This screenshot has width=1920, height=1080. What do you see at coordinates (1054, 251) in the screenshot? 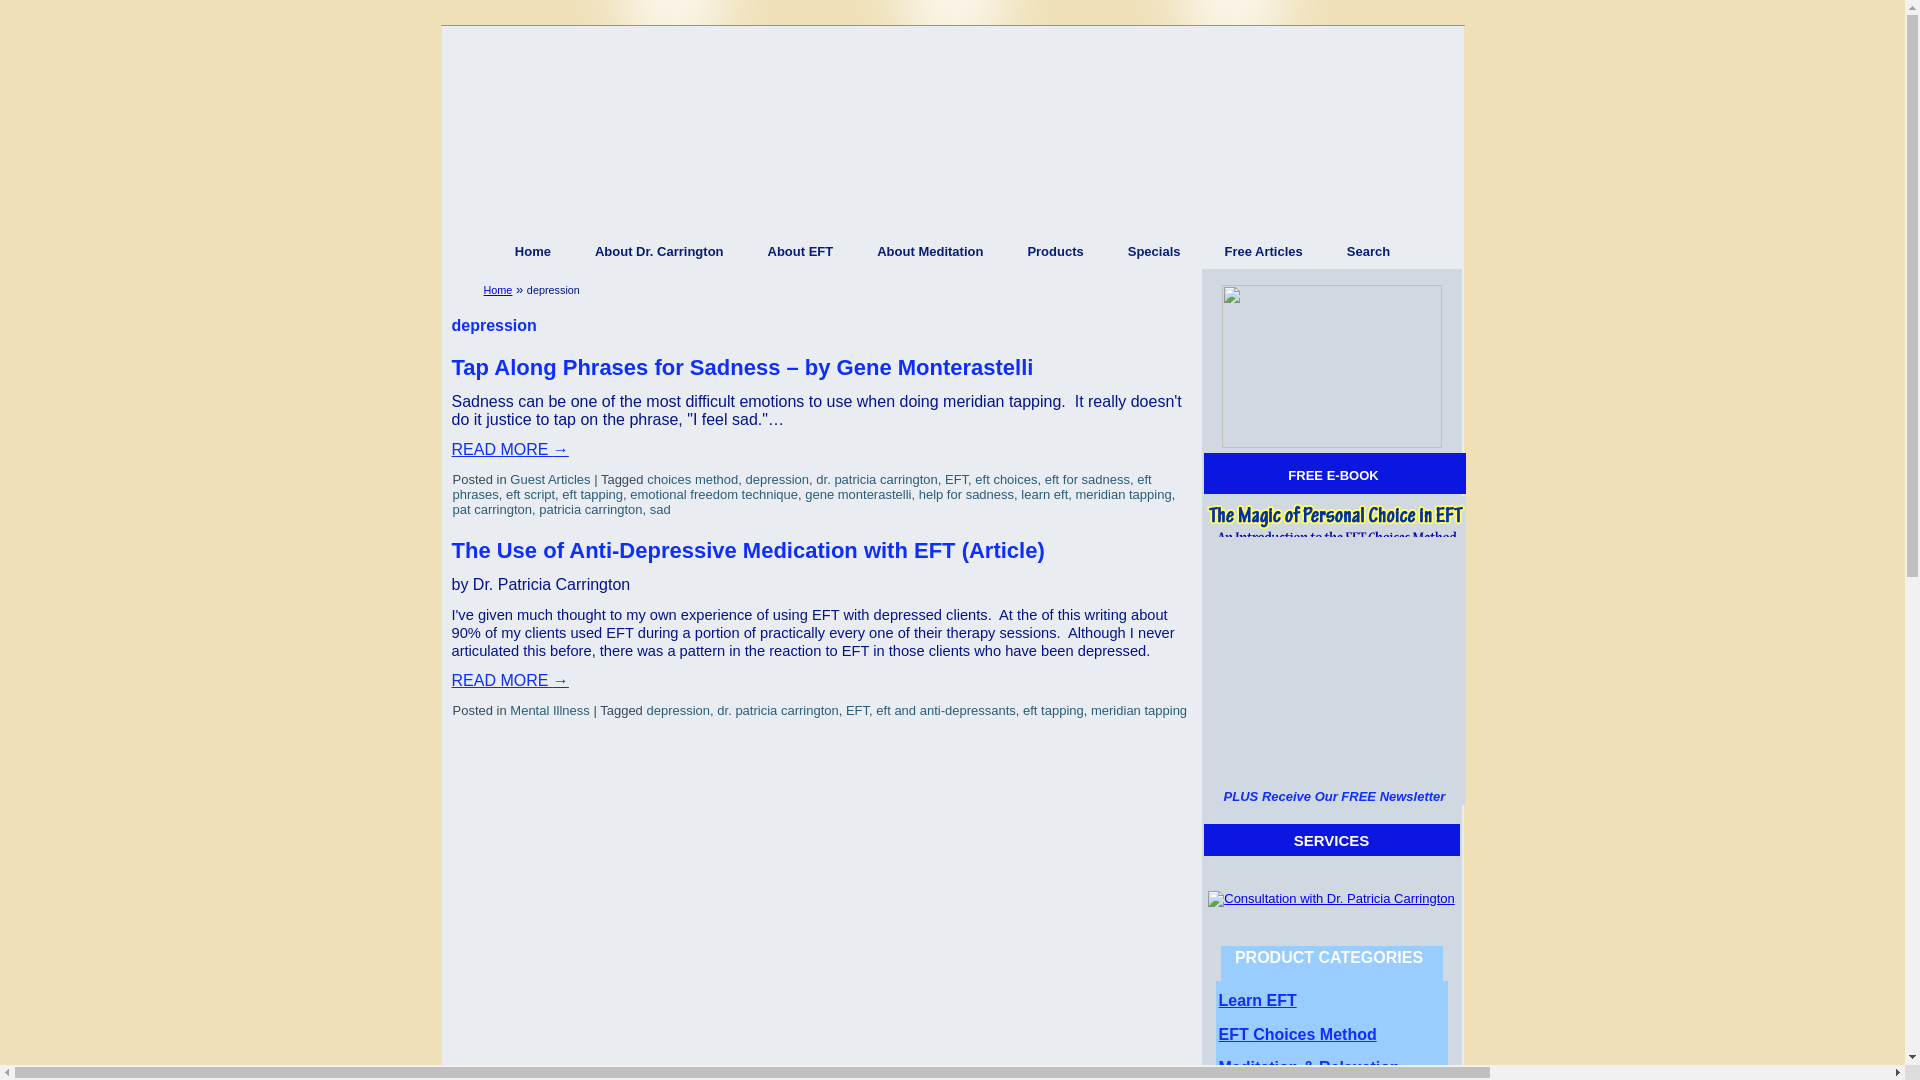
I see `Products` at bounding box center [1054, 251].